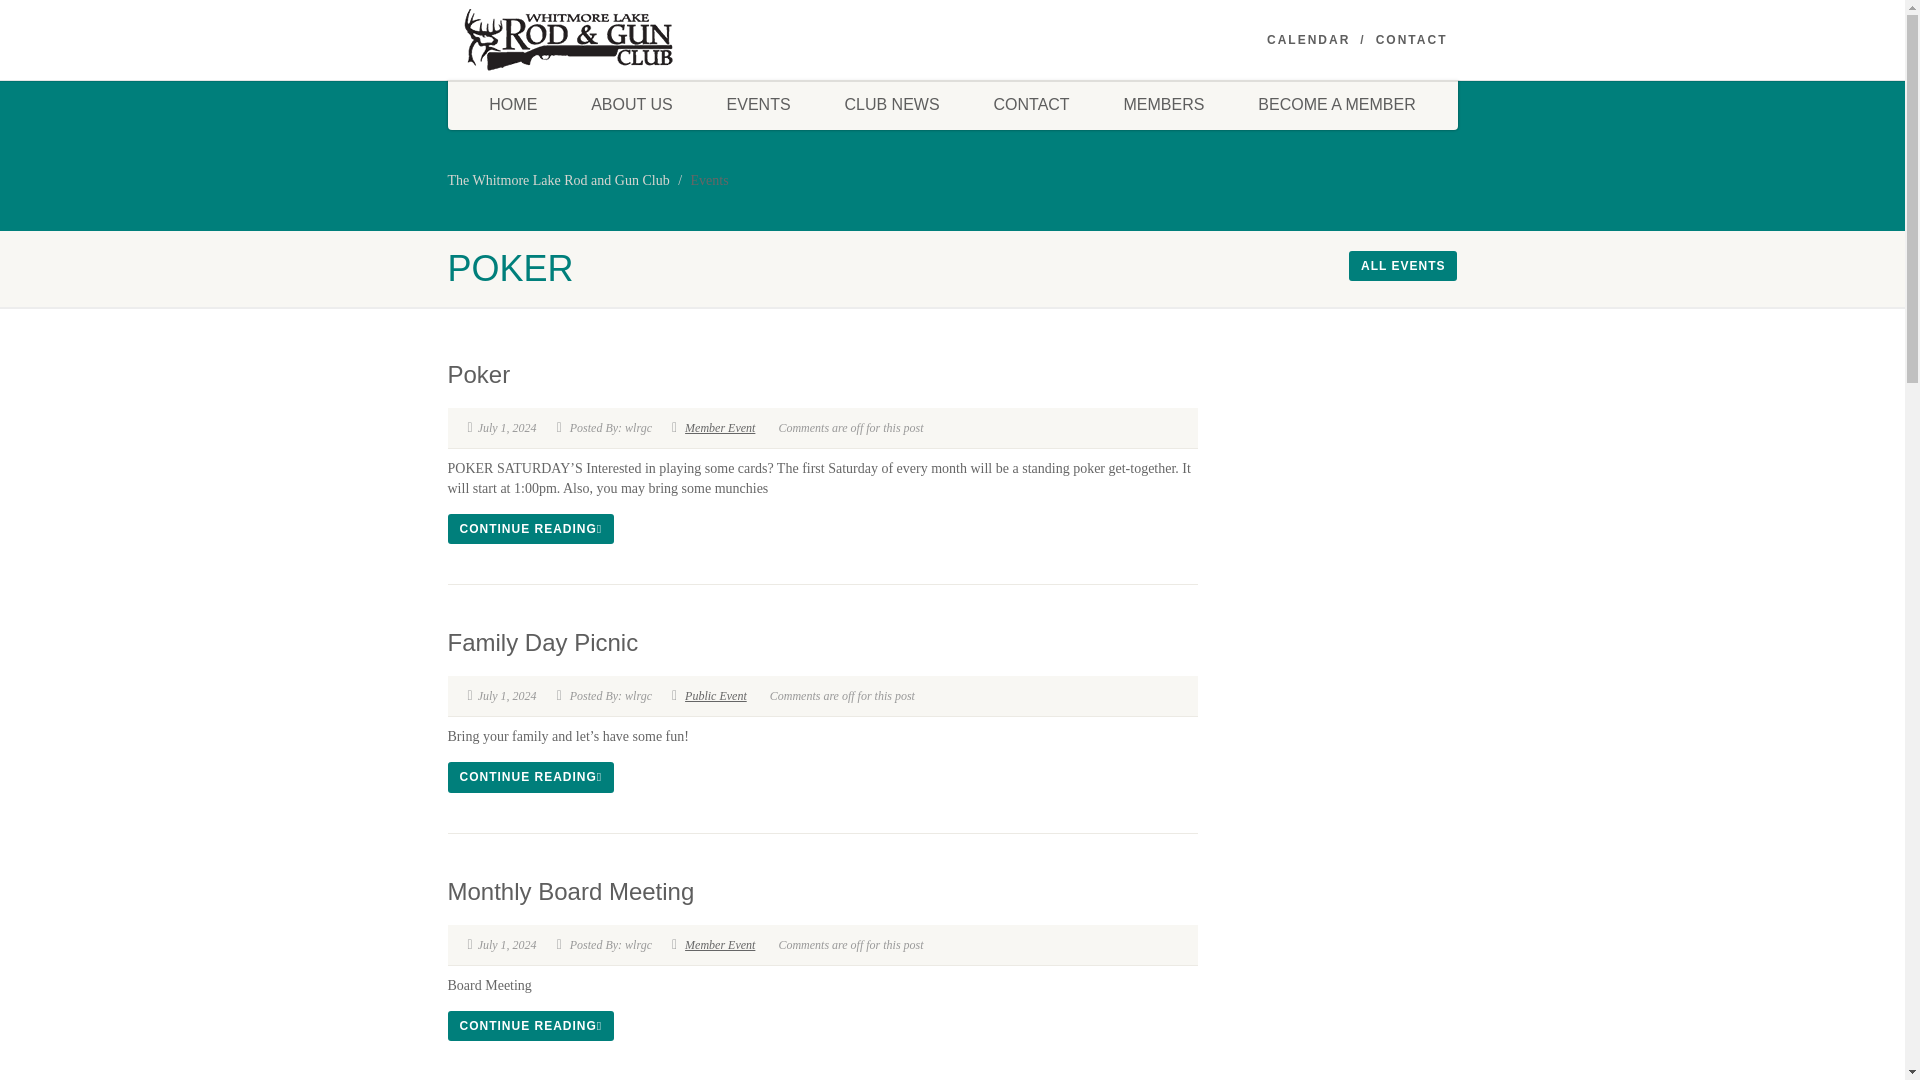  Describe the element at coordinates (513, 104) in the screenshot. I see `HOME` at that location.